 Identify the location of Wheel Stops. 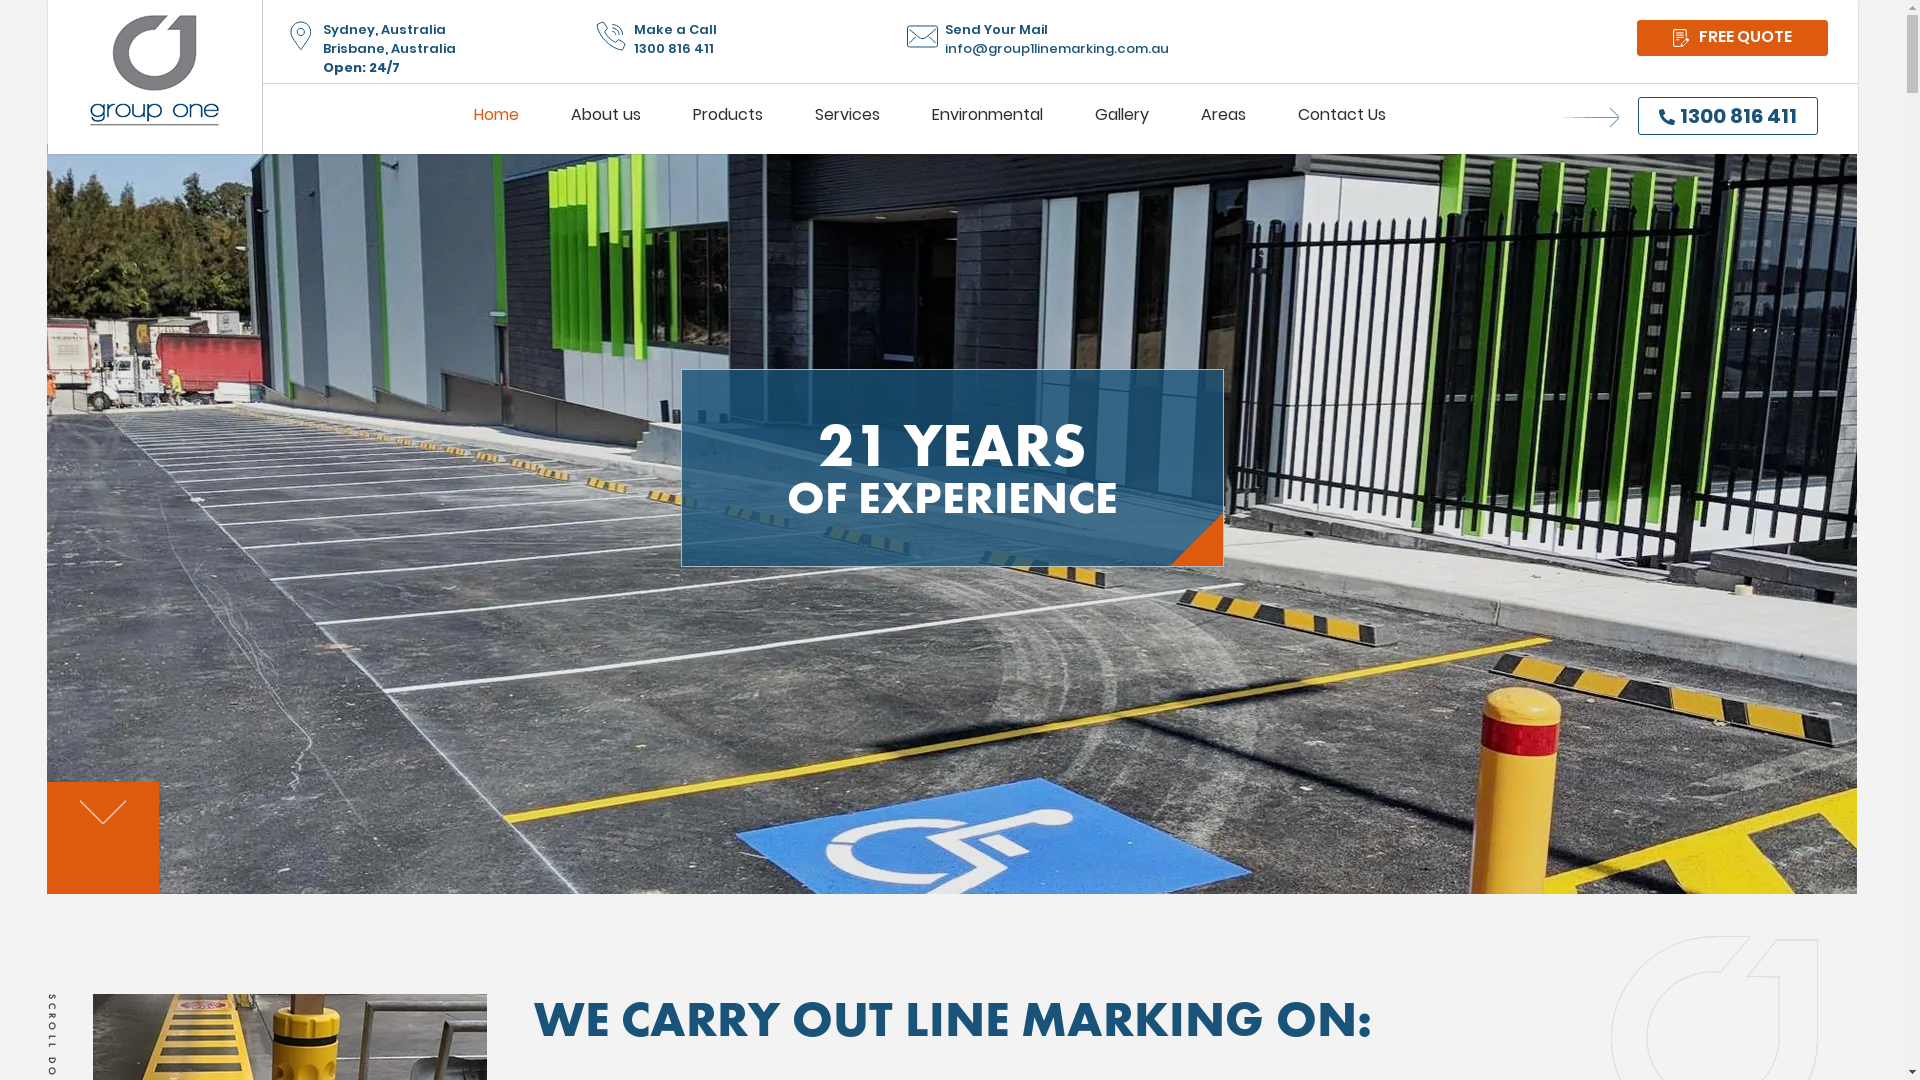
(587, 158).